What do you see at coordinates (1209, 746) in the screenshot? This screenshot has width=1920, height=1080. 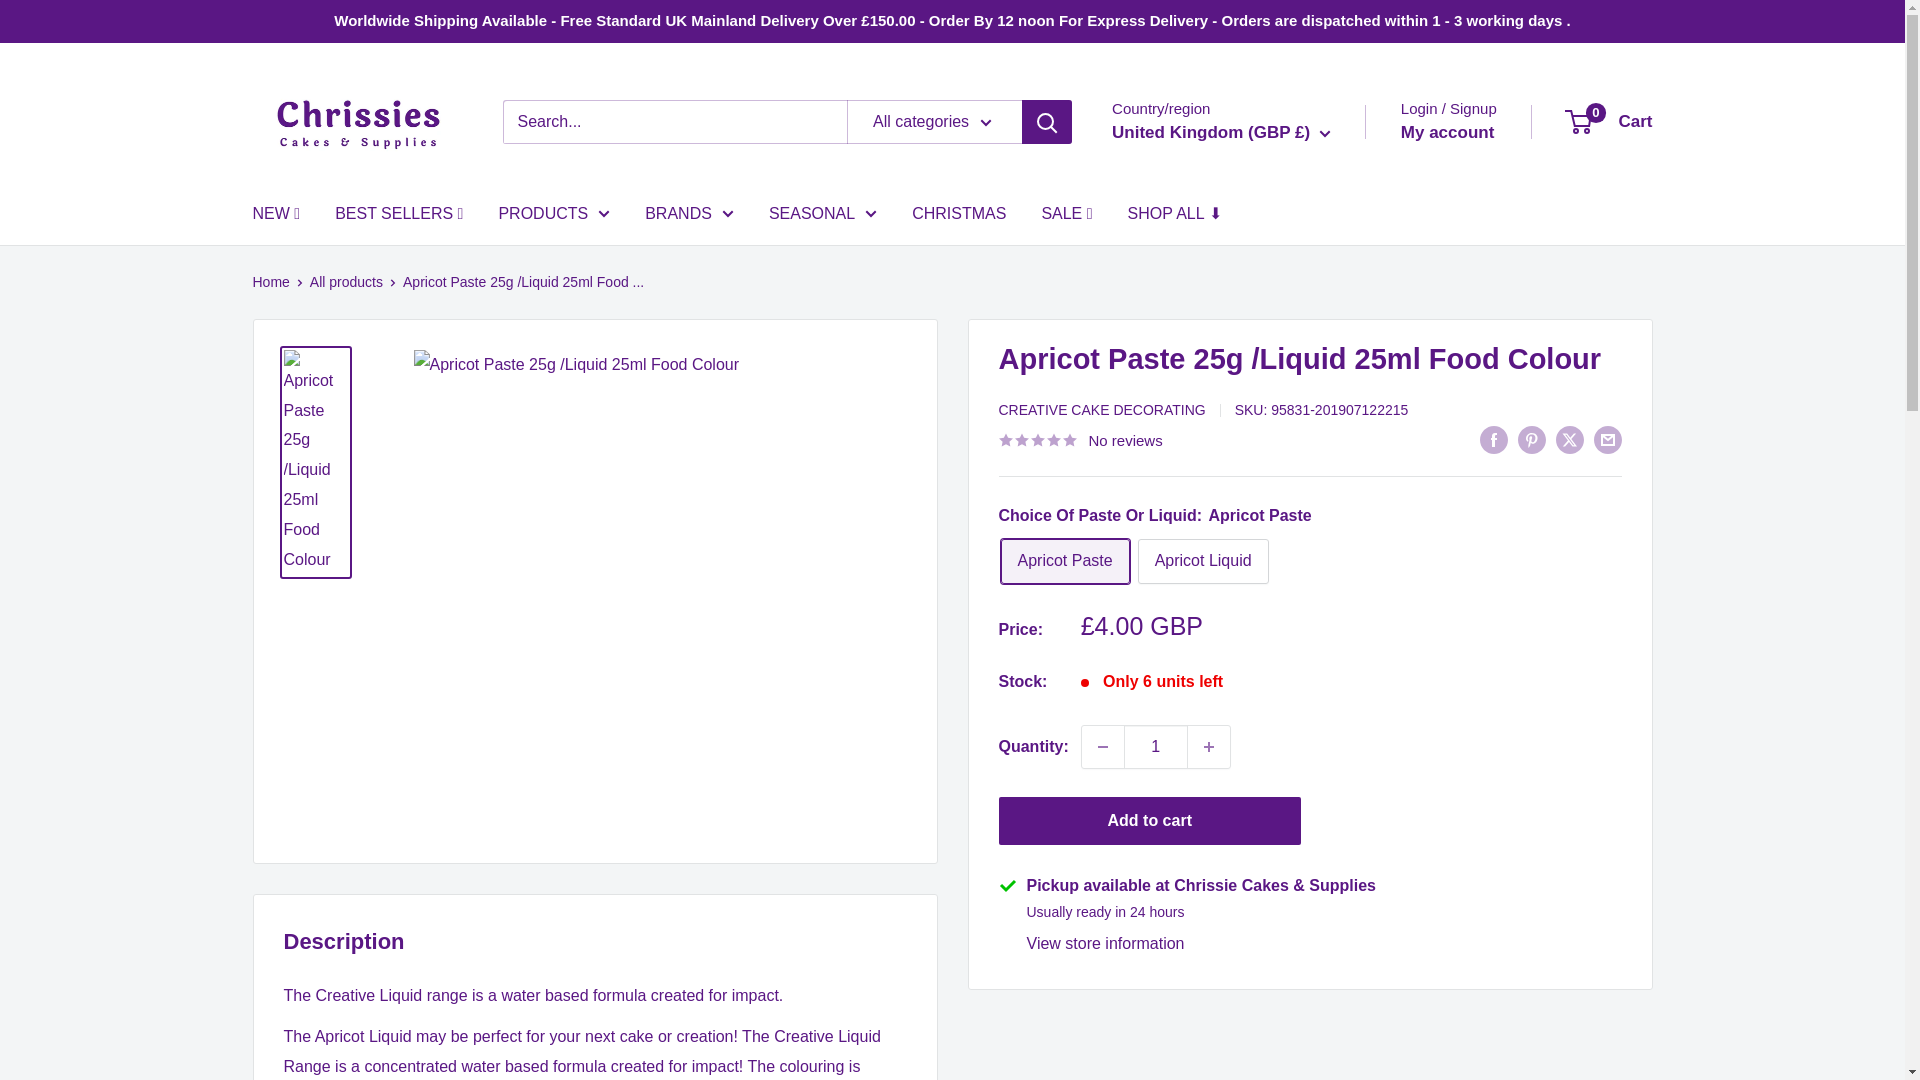 I see `Increase quantity by 1` at bounding box center [1209, 746].